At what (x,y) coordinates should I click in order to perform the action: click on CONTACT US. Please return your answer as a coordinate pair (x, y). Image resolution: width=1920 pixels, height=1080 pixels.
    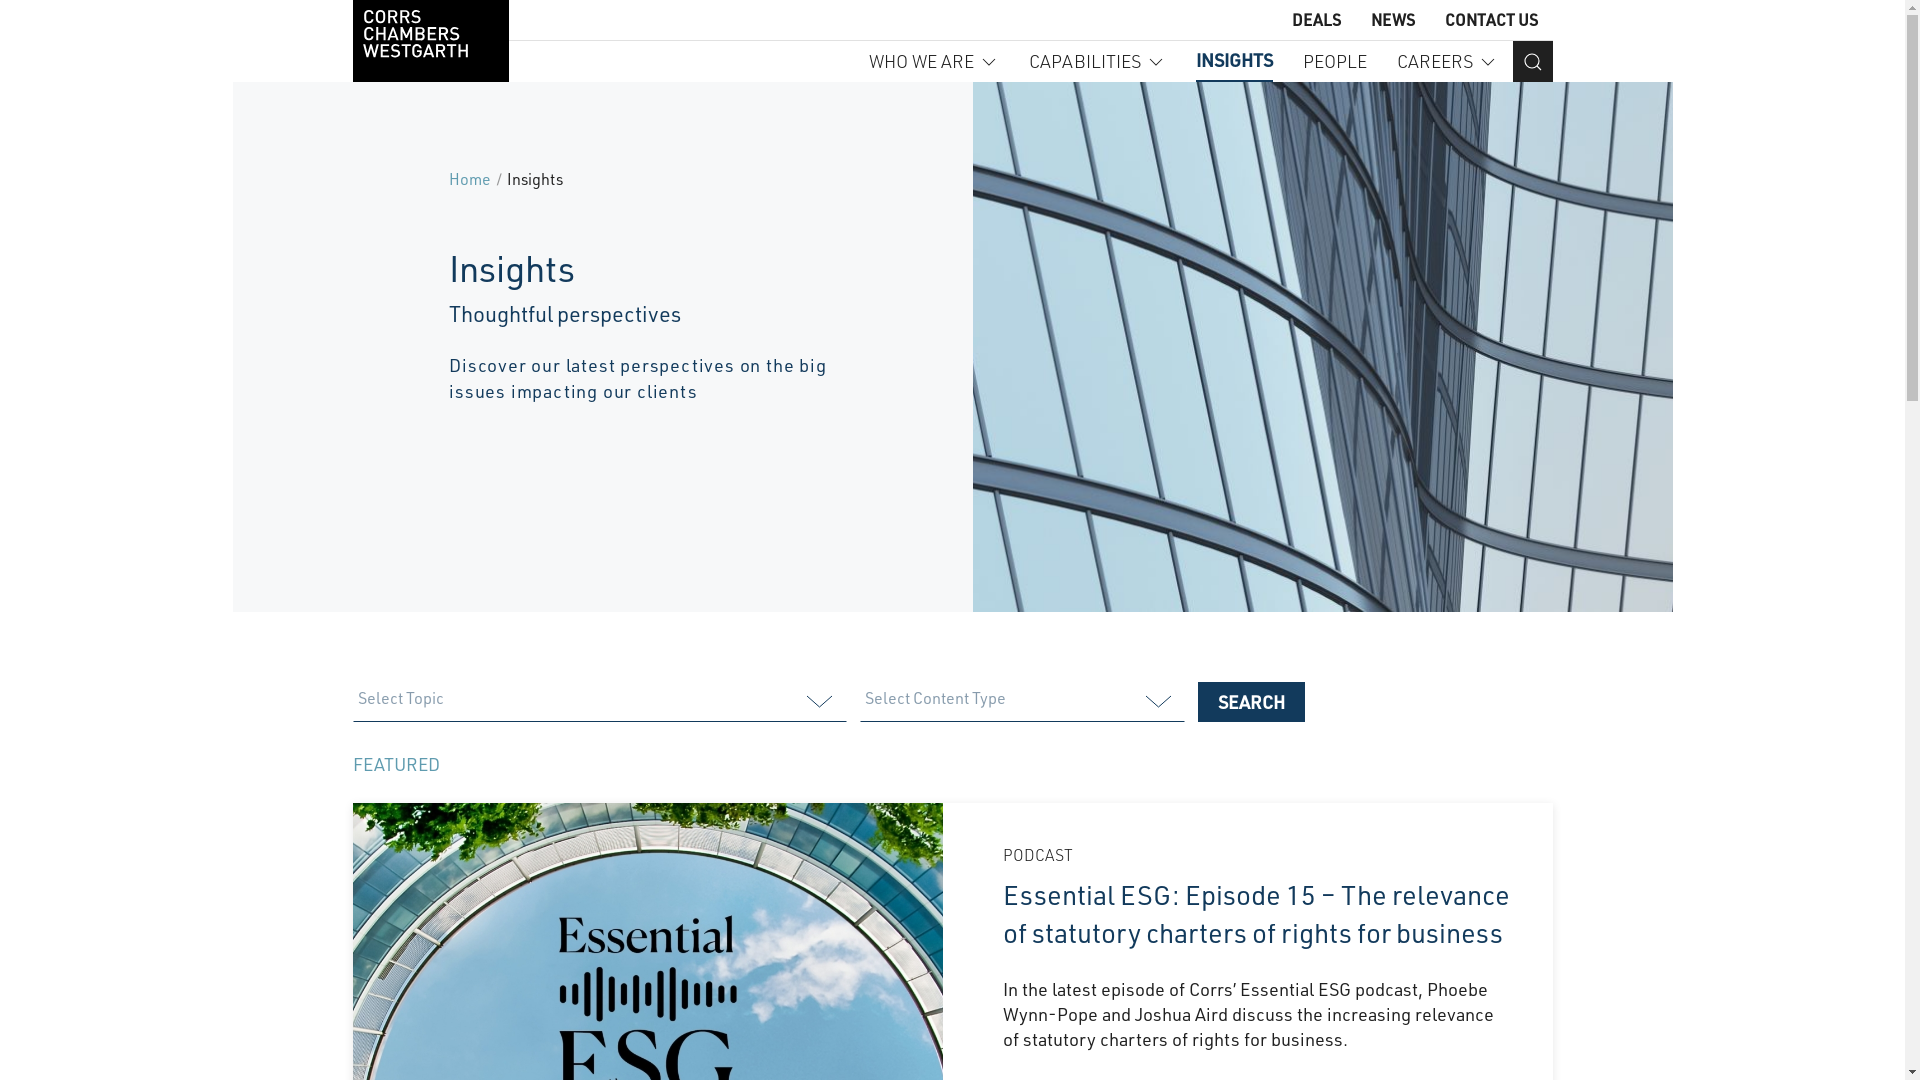
    Looking at the image, I should click on (1490, 20).